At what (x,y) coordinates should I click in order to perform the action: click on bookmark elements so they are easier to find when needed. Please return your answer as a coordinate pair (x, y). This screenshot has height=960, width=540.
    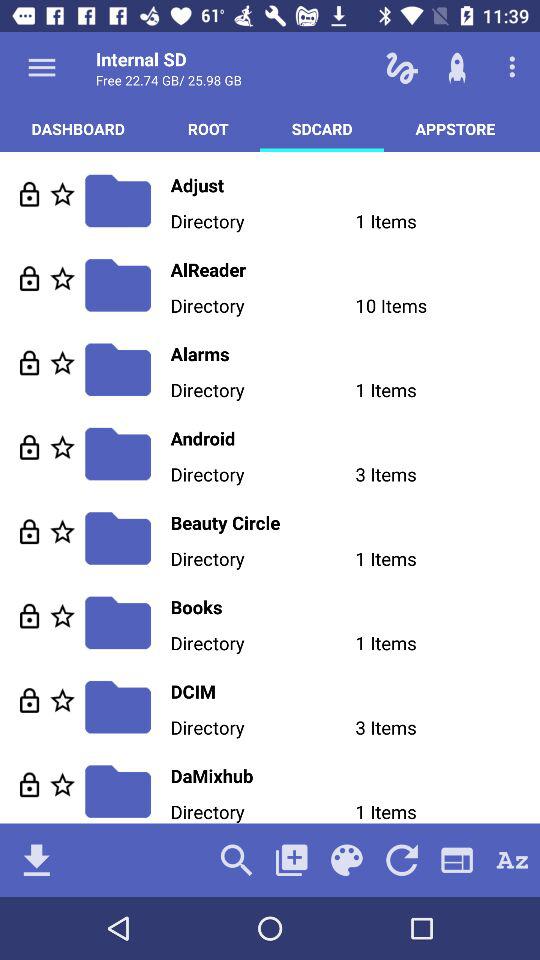
    Looking at the image, I should click on (62, 194).